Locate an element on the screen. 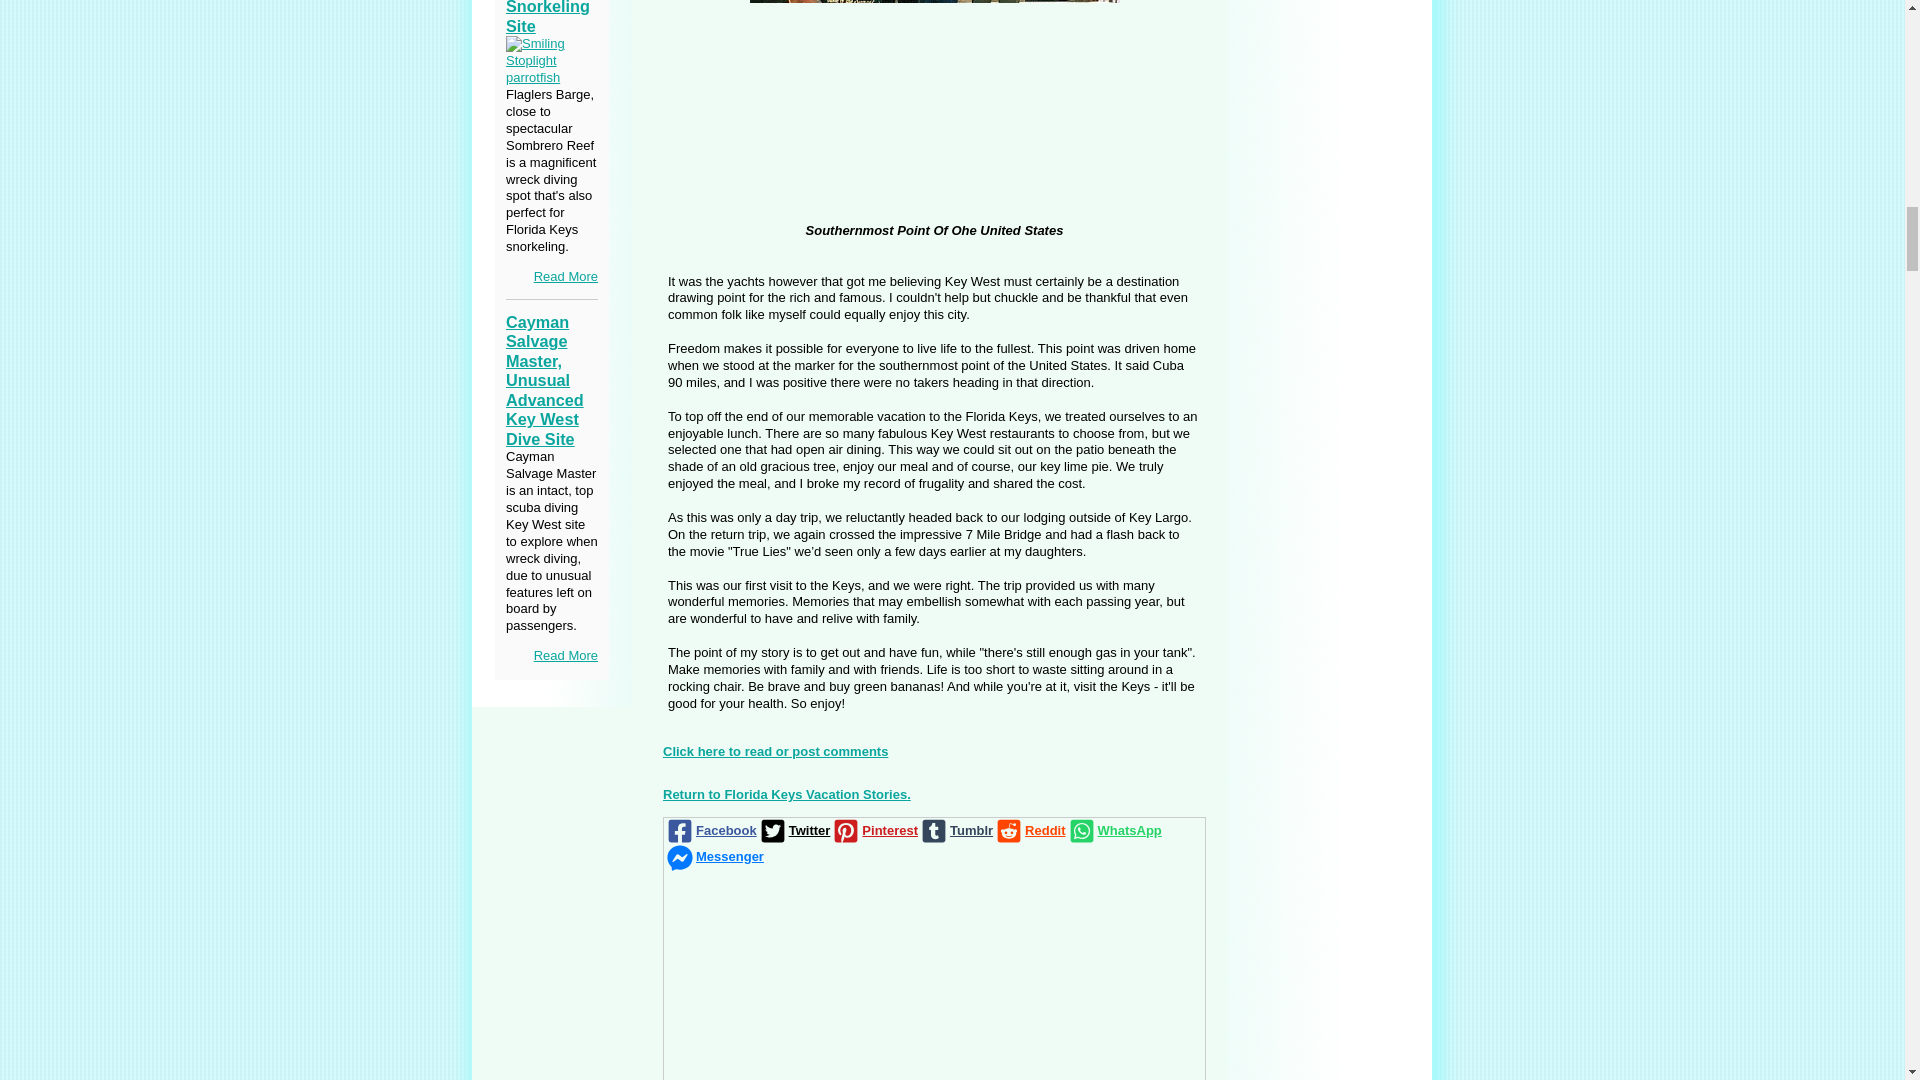 Image resolution: width=1920 pixels, height=1080 pixels. WhatsApp is located at coordinates (1113, 830).